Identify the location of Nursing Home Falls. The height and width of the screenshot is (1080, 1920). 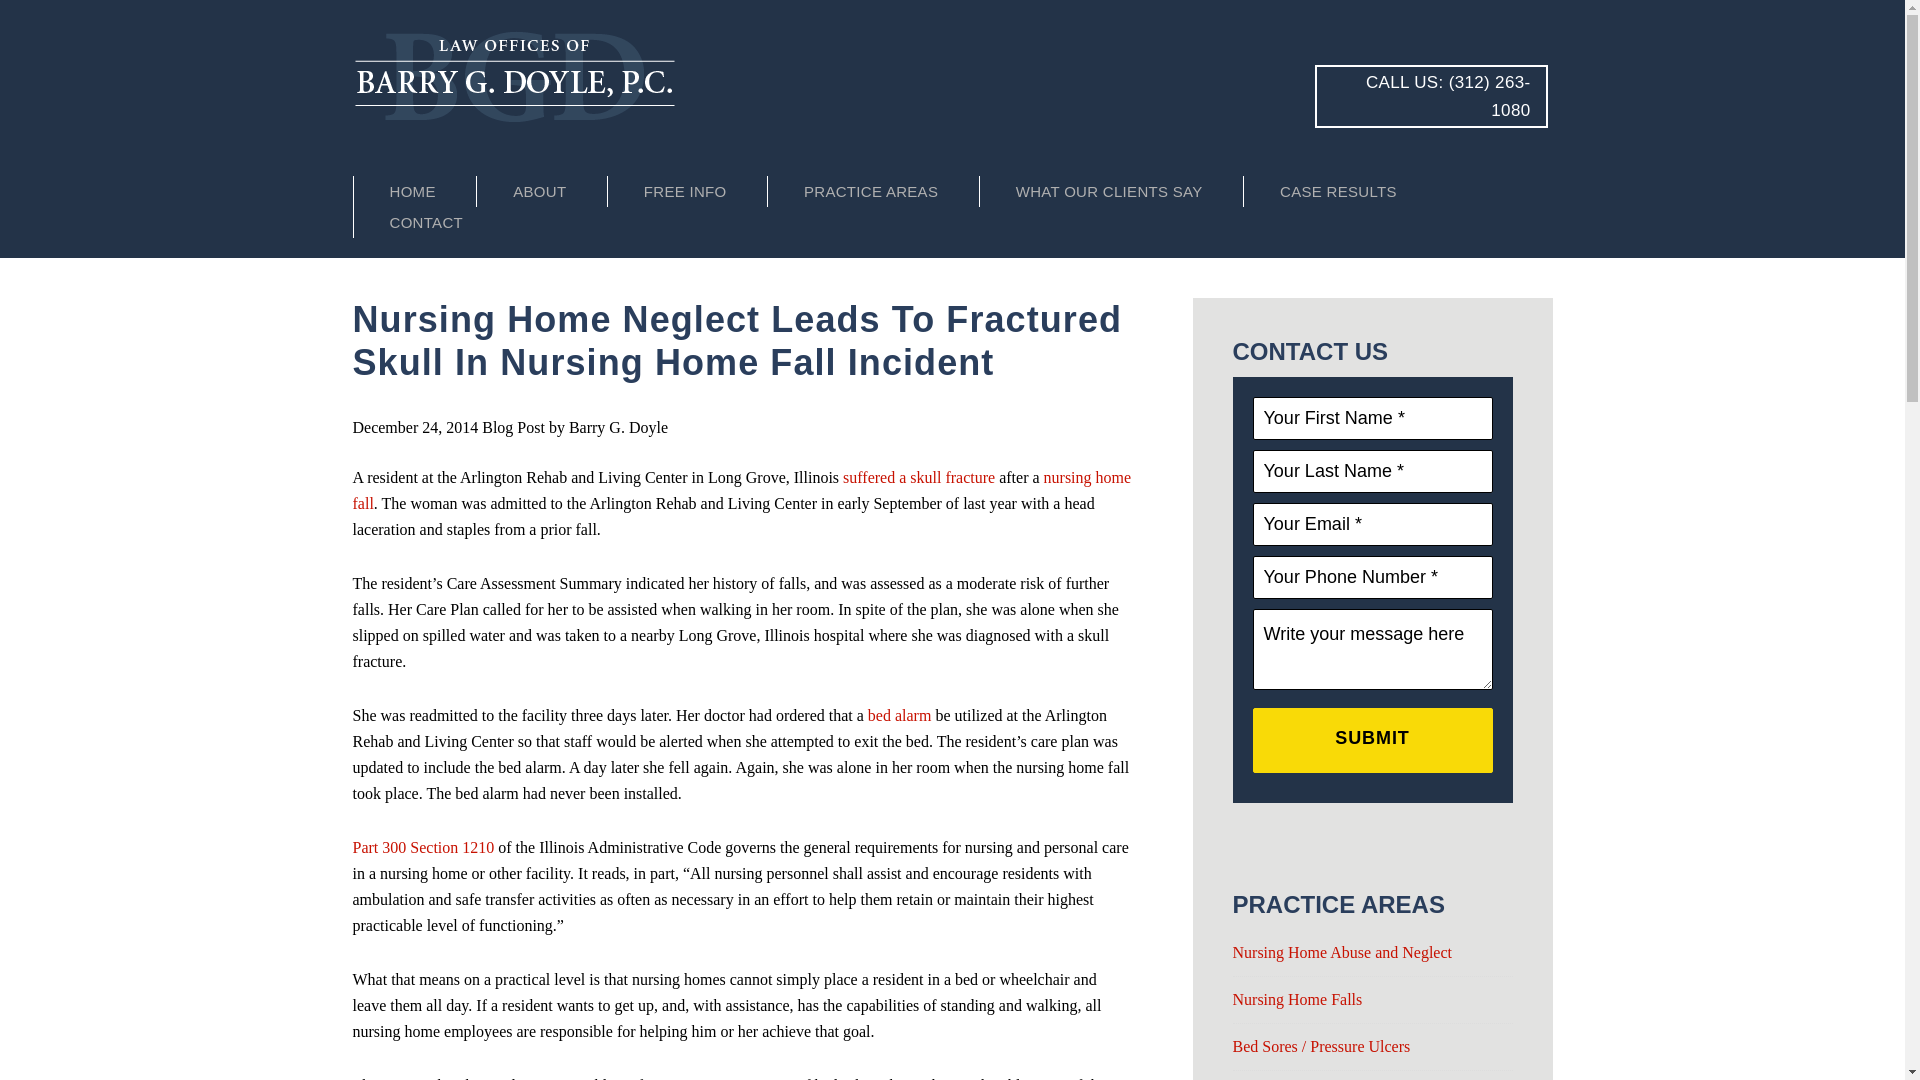
(1296, 999).